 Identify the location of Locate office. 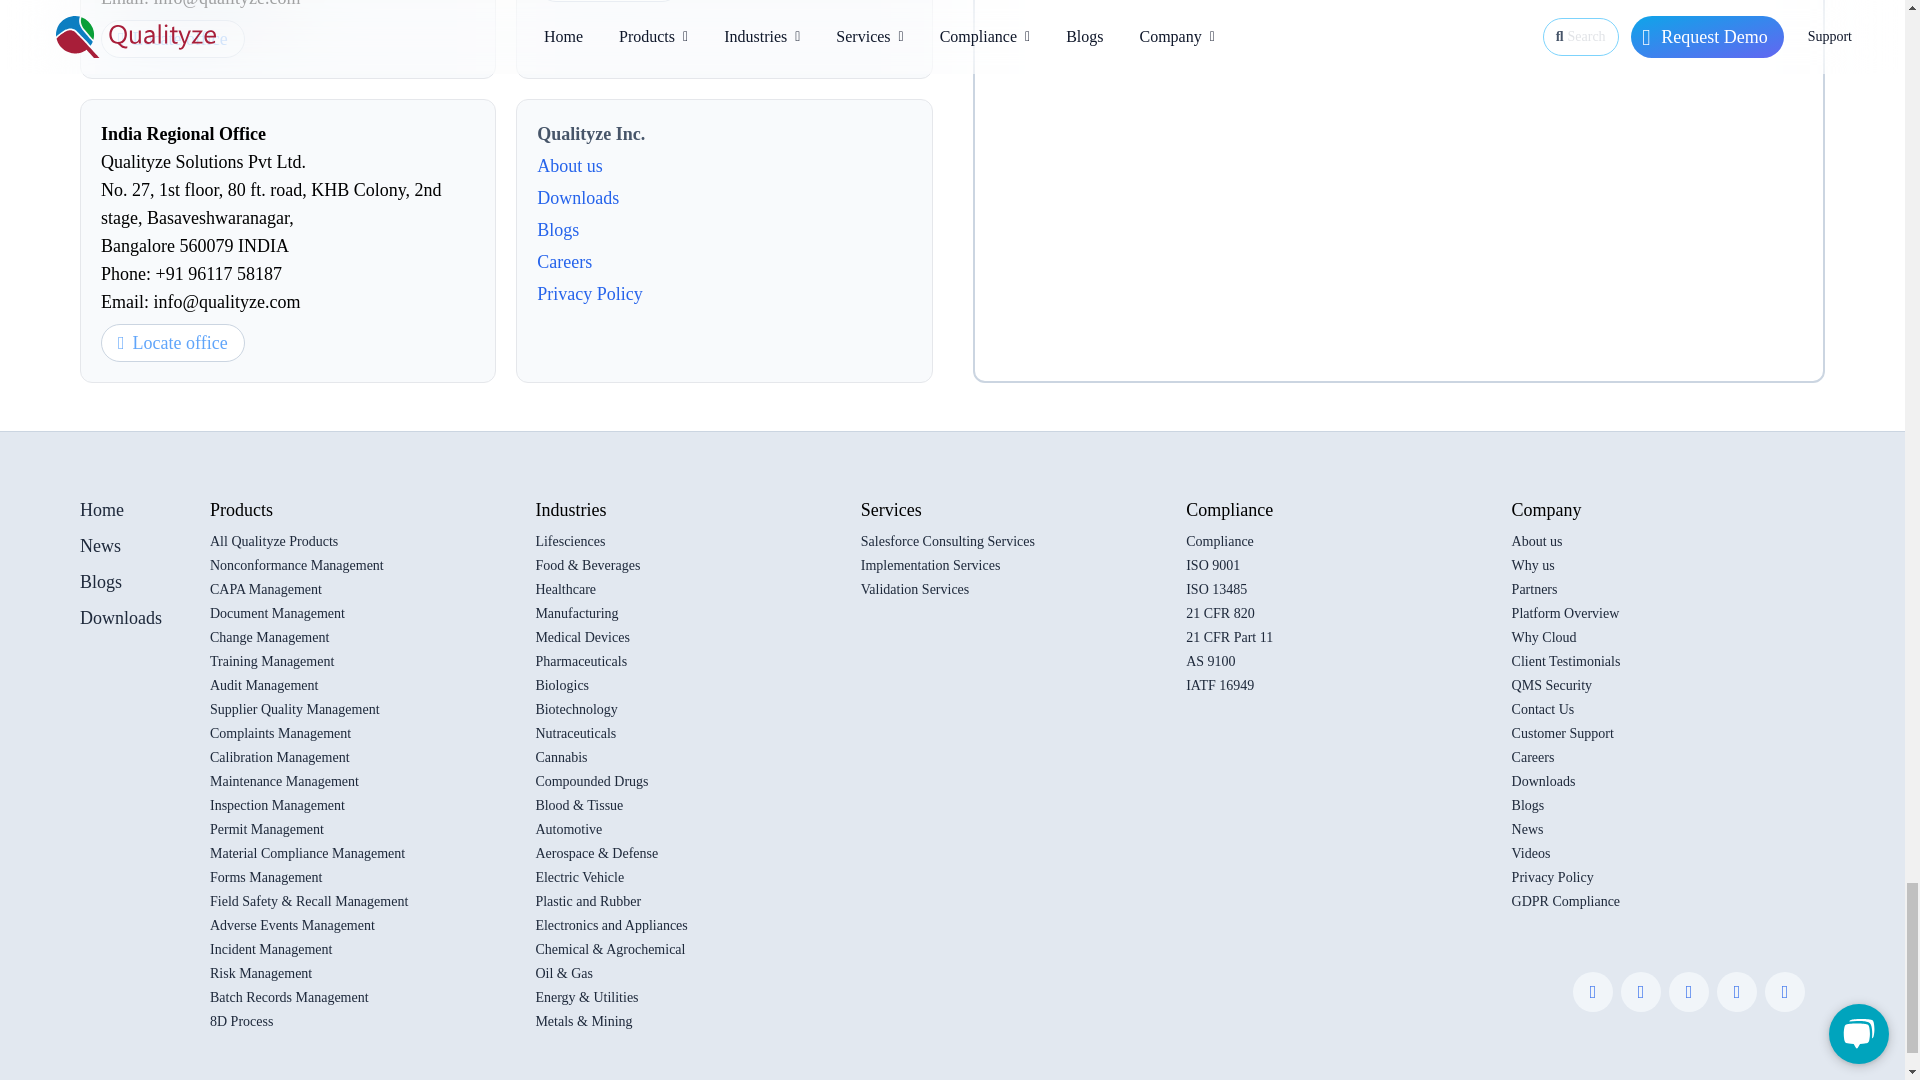
(173, 342).